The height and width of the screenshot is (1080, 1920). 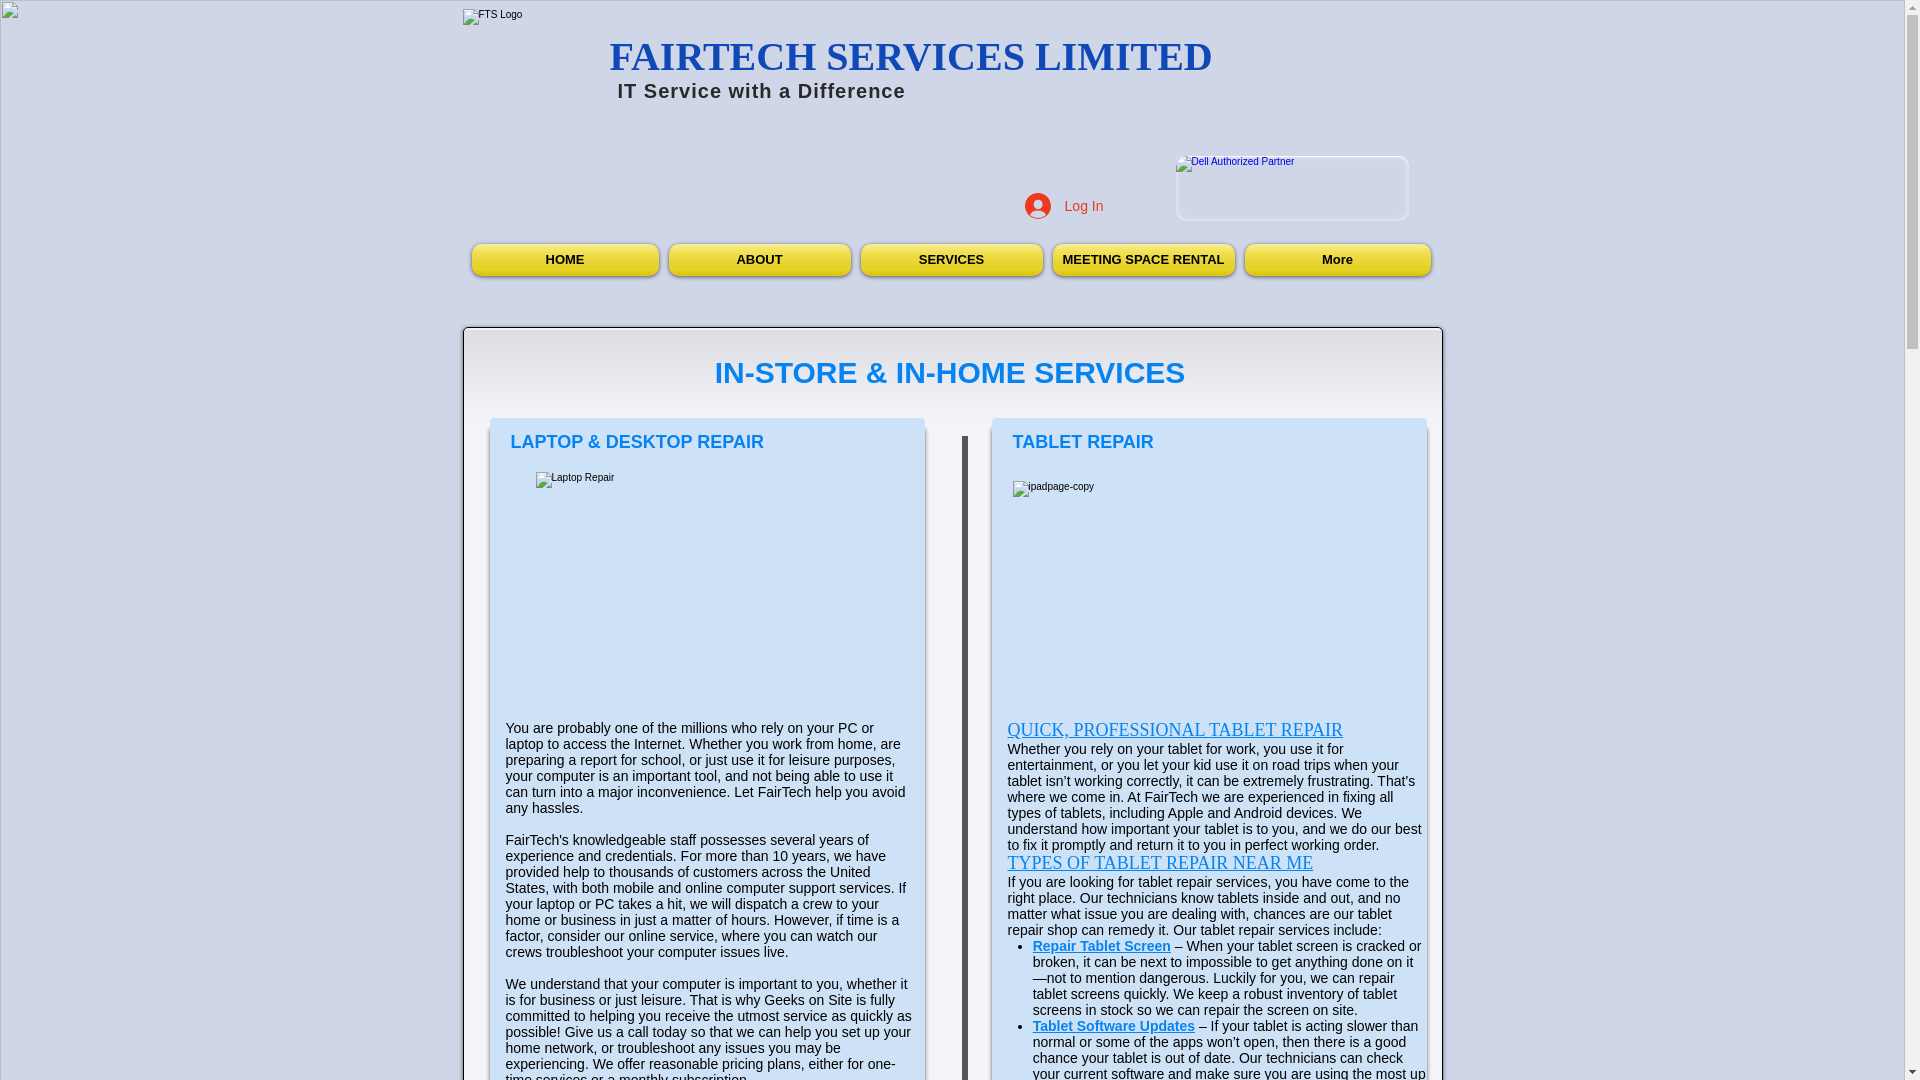 What do you see at coordinates (1064, 205) in the screenshot?
I see `Log In` at bounding box center [1064, 205].